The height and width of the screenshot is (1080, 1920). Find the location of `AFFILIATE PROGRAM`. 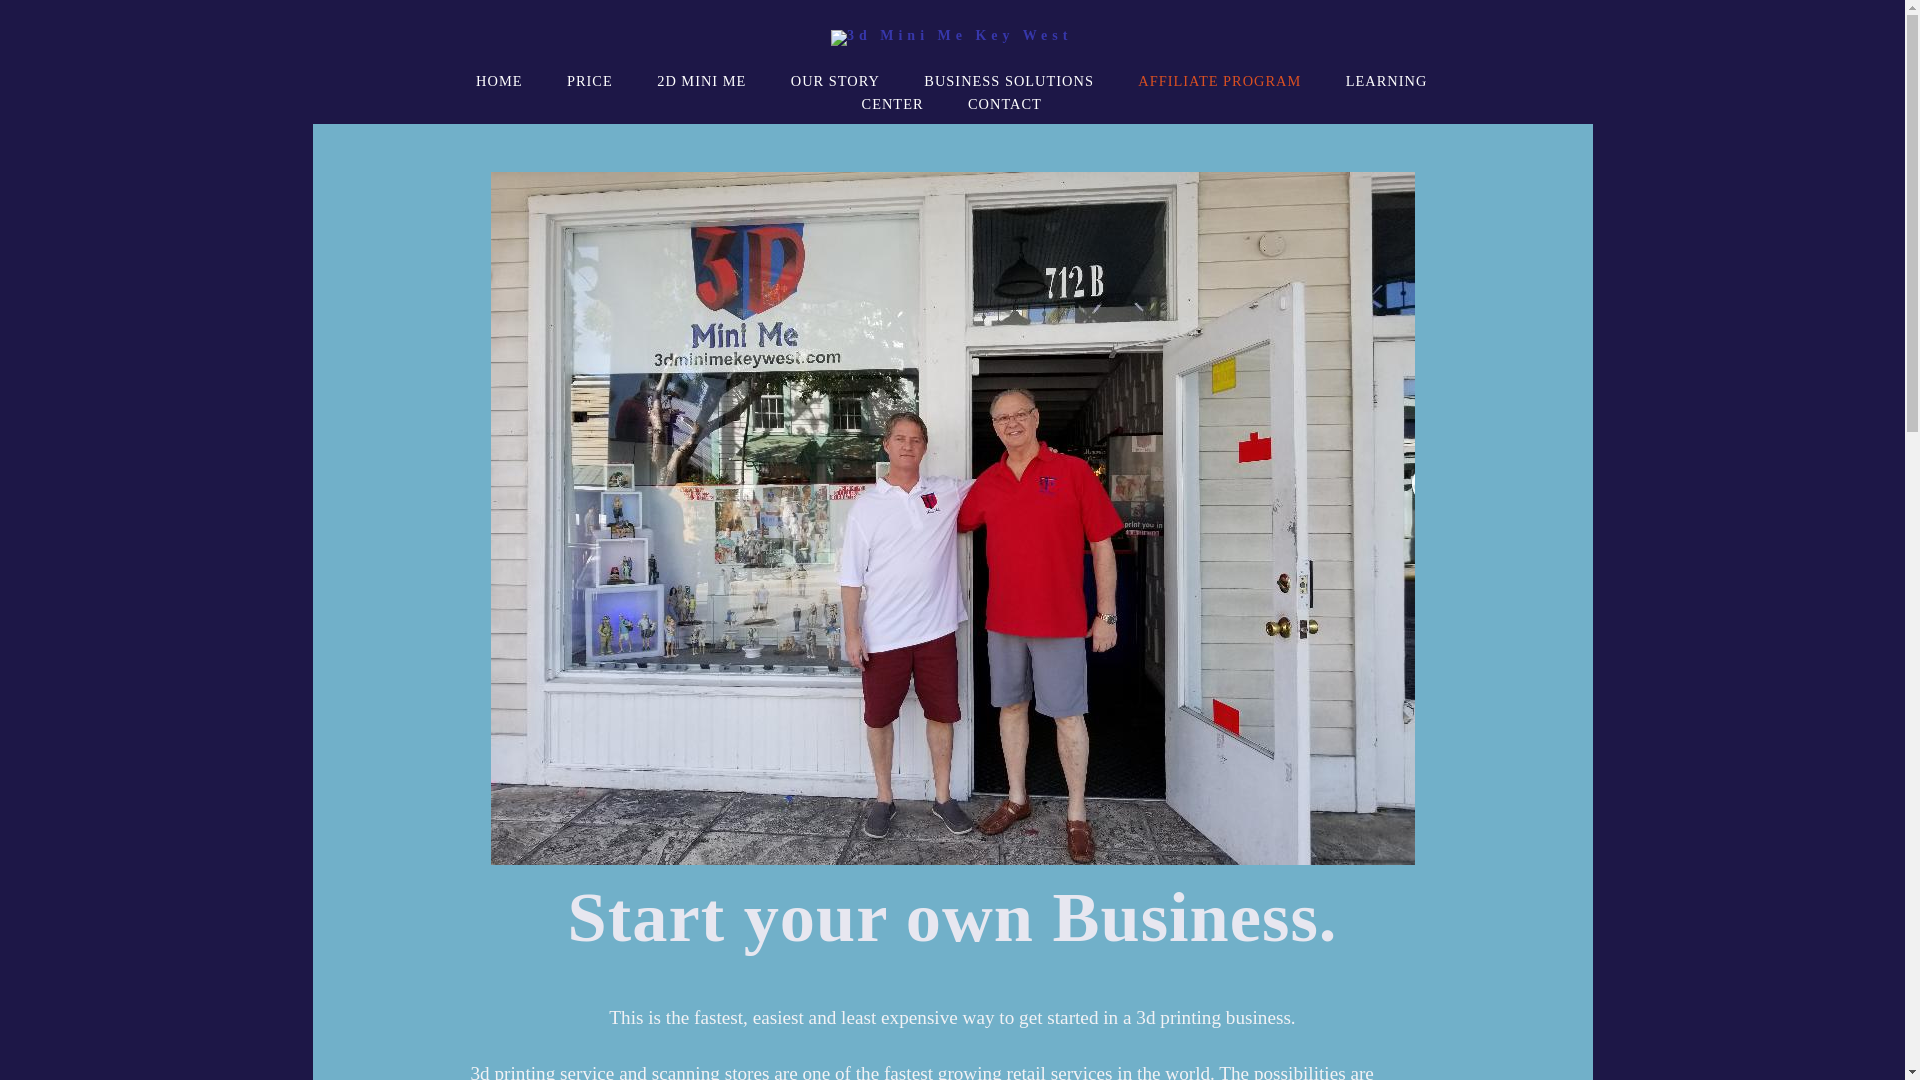

AFFILIATE PROGRAM is located at coordinates (1220, 81).